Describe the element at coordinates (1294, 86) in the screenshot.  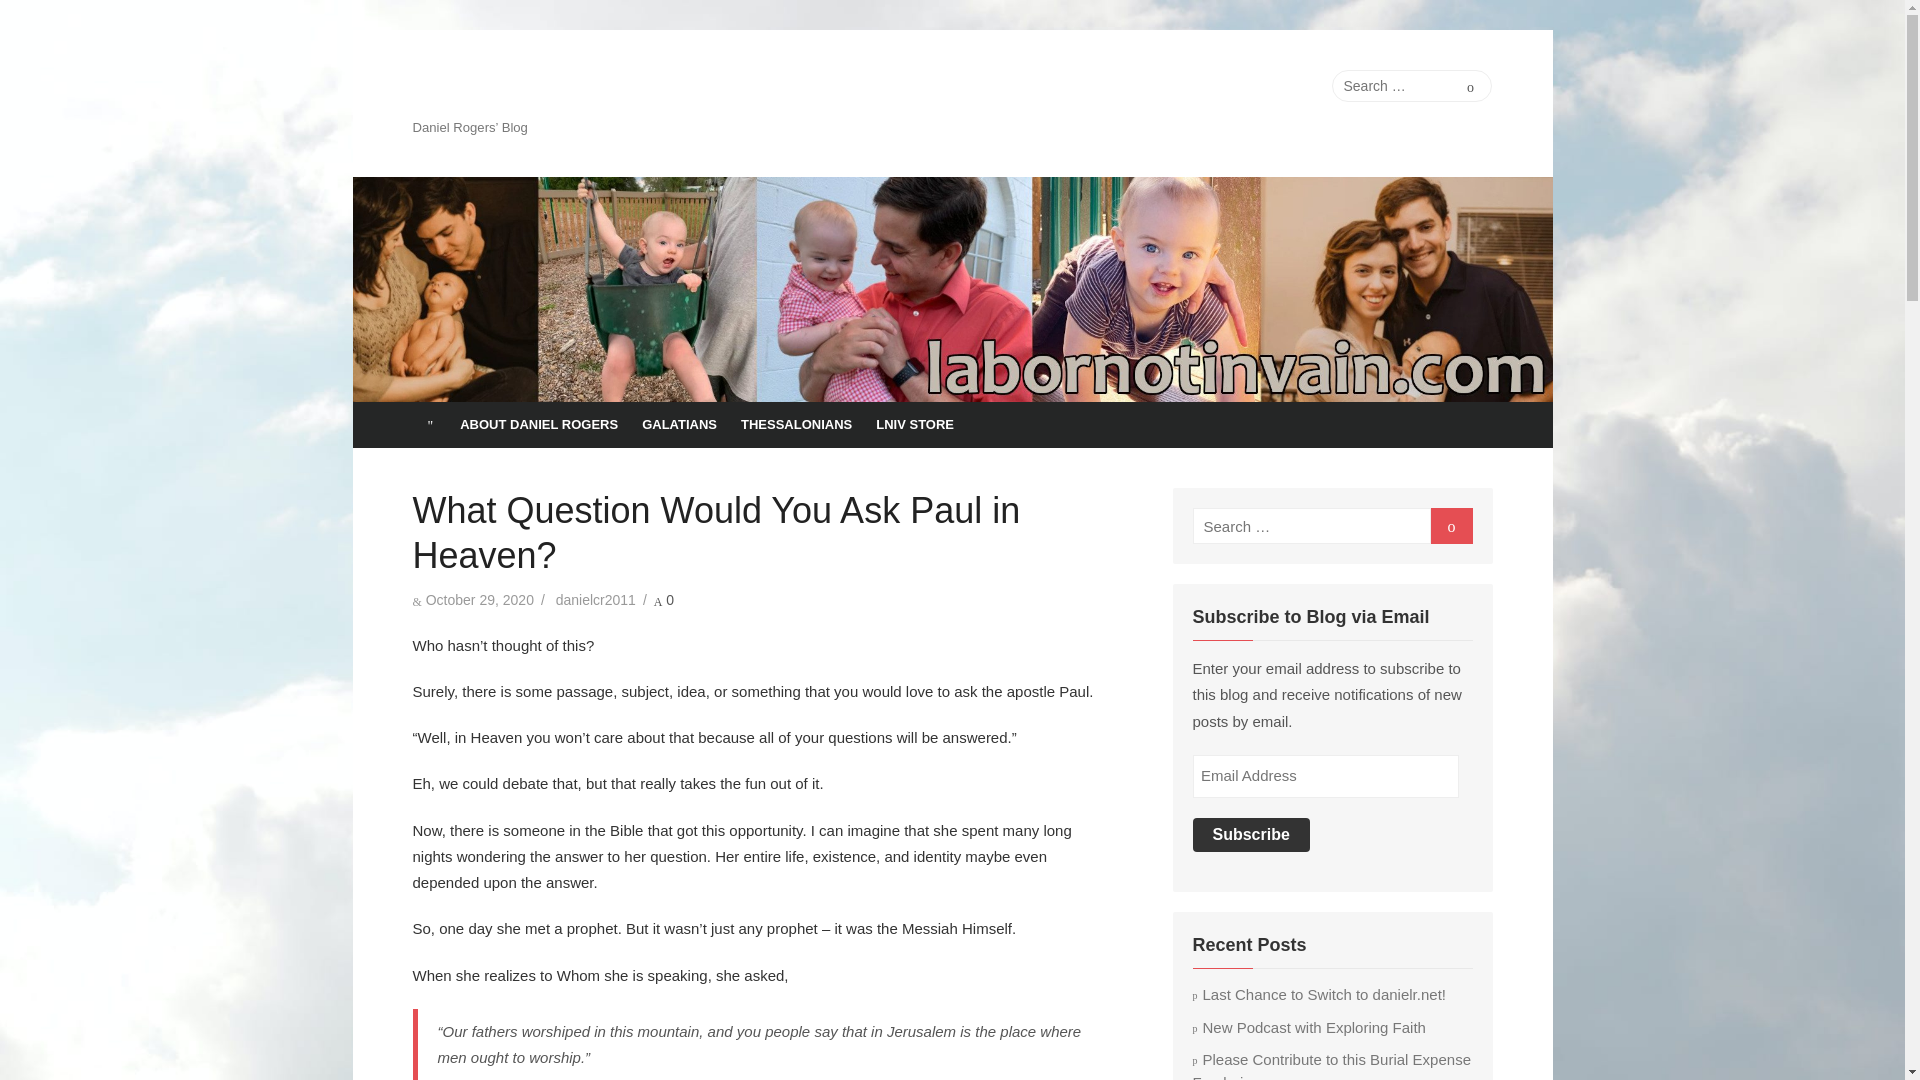
I see `Contact` at that location.